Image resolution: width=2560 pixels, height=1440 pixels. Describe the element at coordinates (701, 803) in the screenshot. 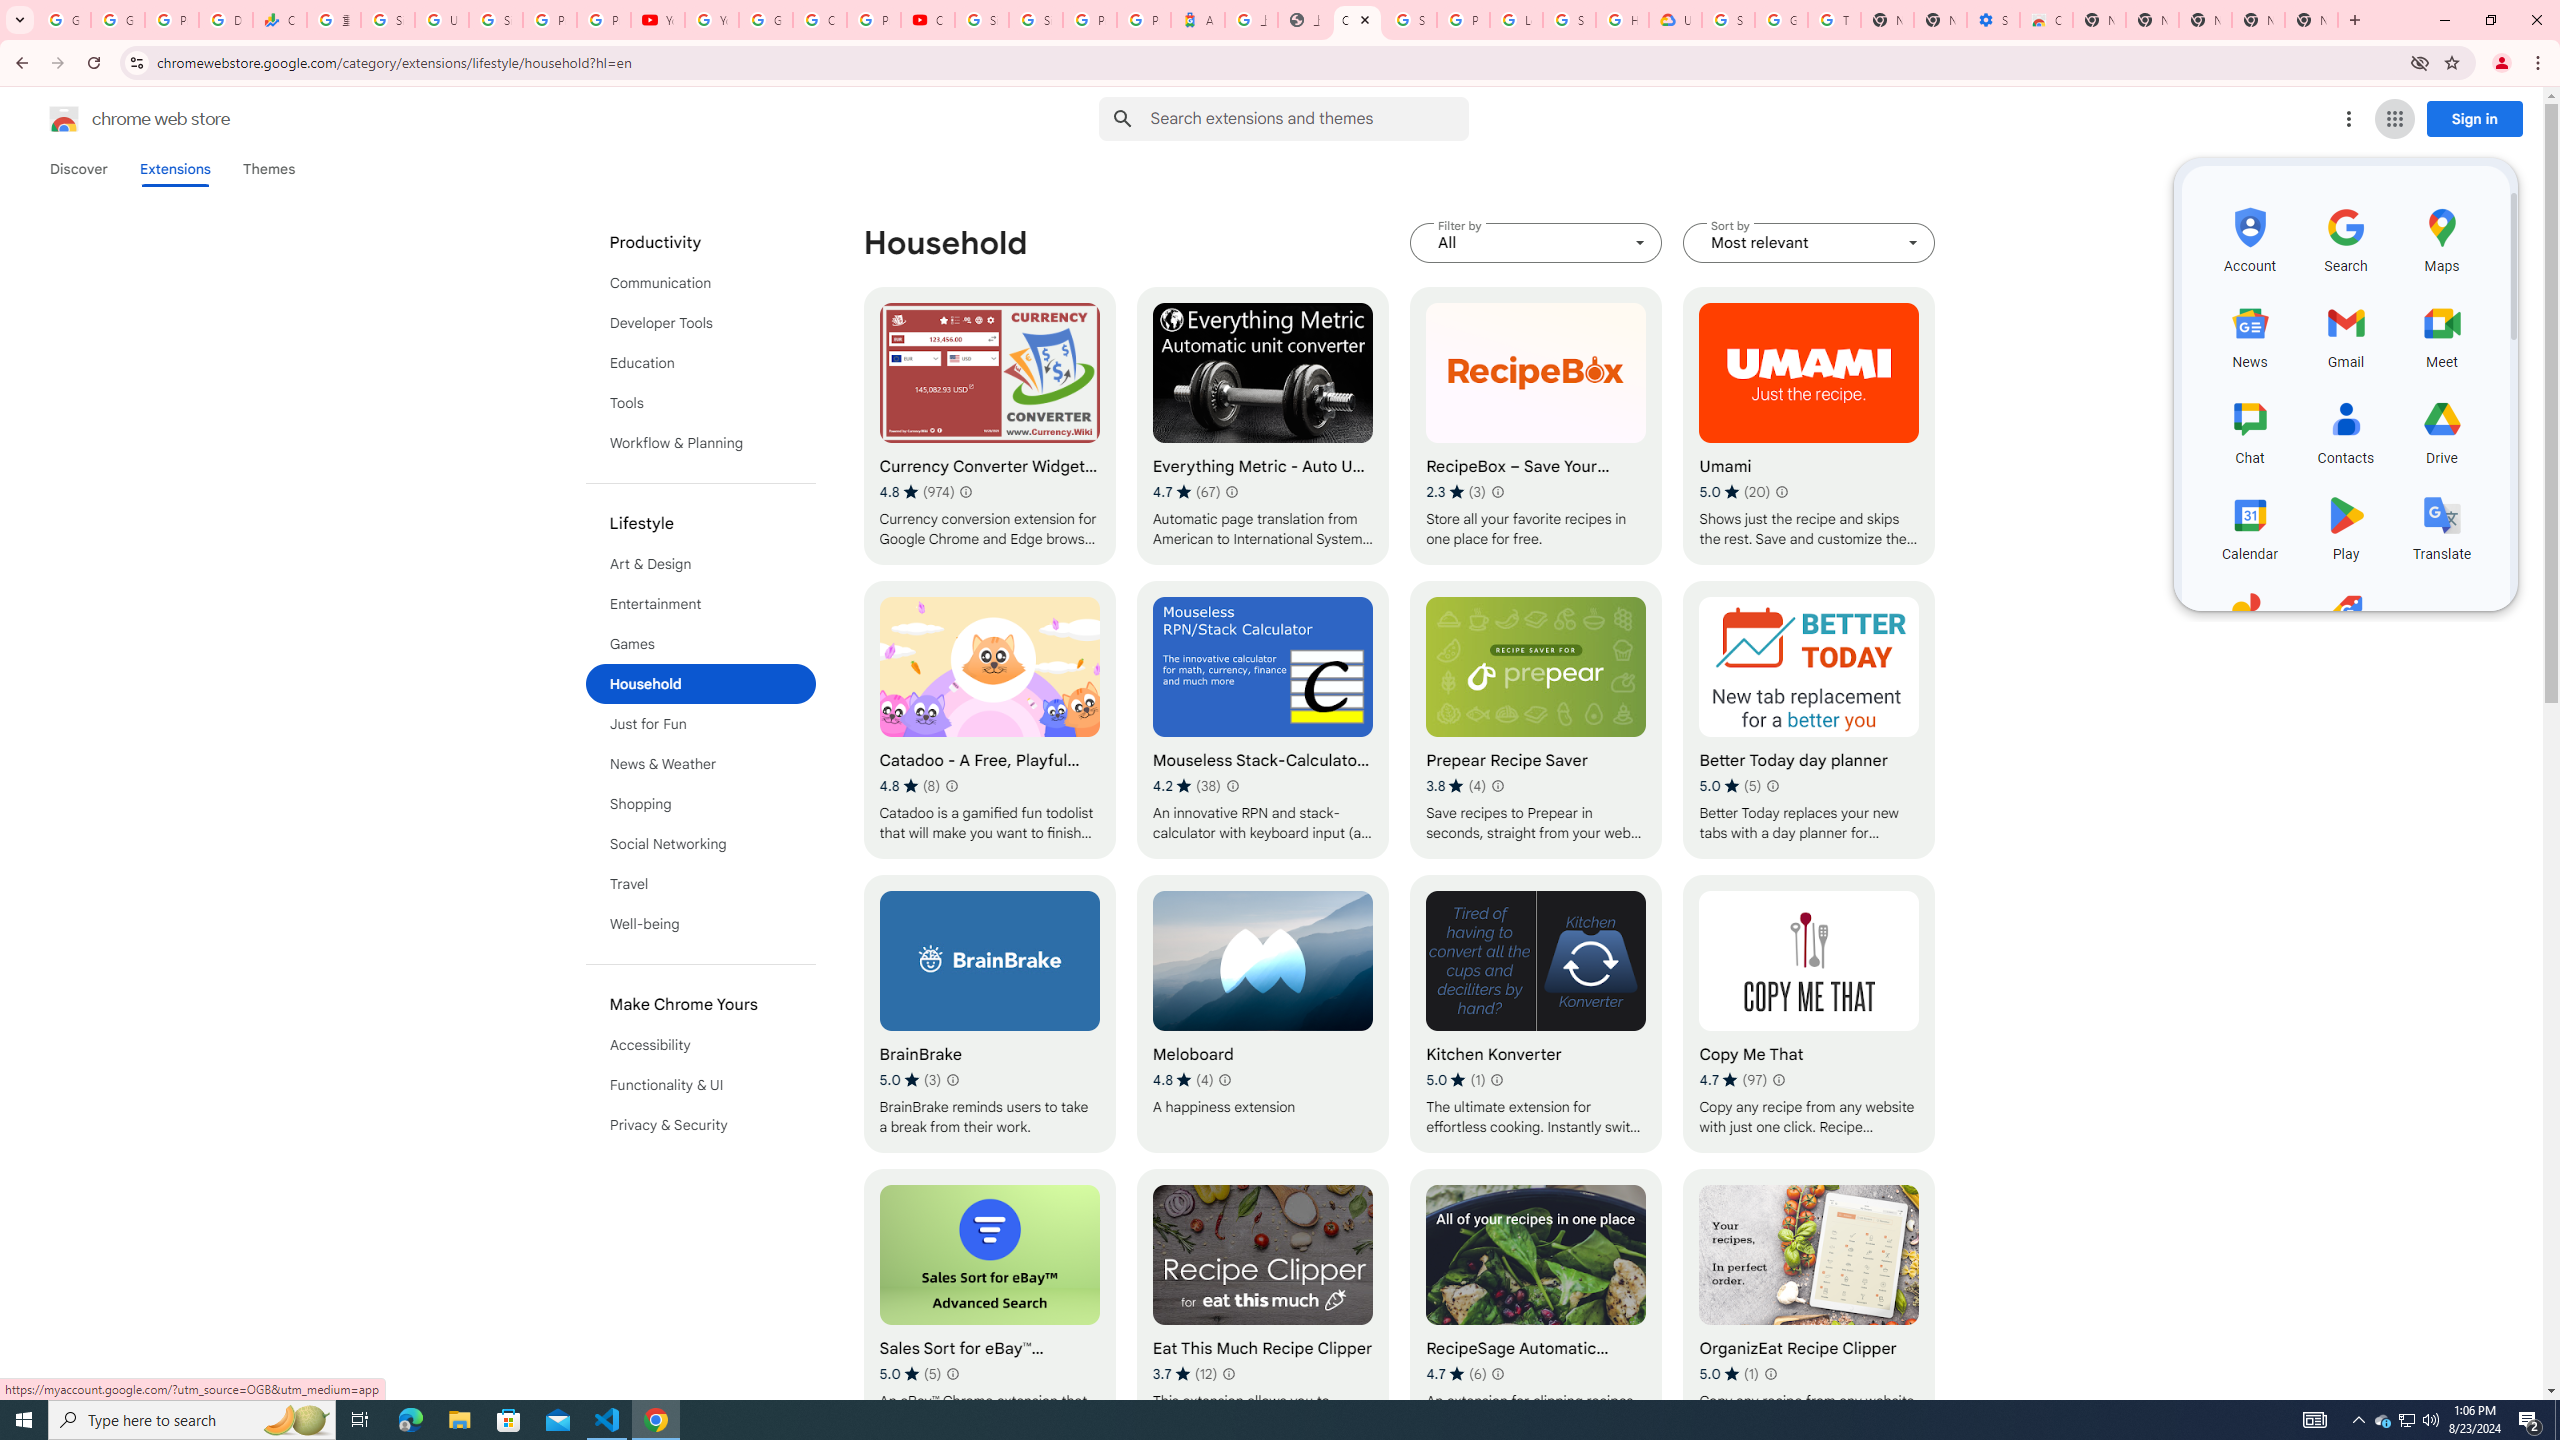

I see `Shopping` at that location.